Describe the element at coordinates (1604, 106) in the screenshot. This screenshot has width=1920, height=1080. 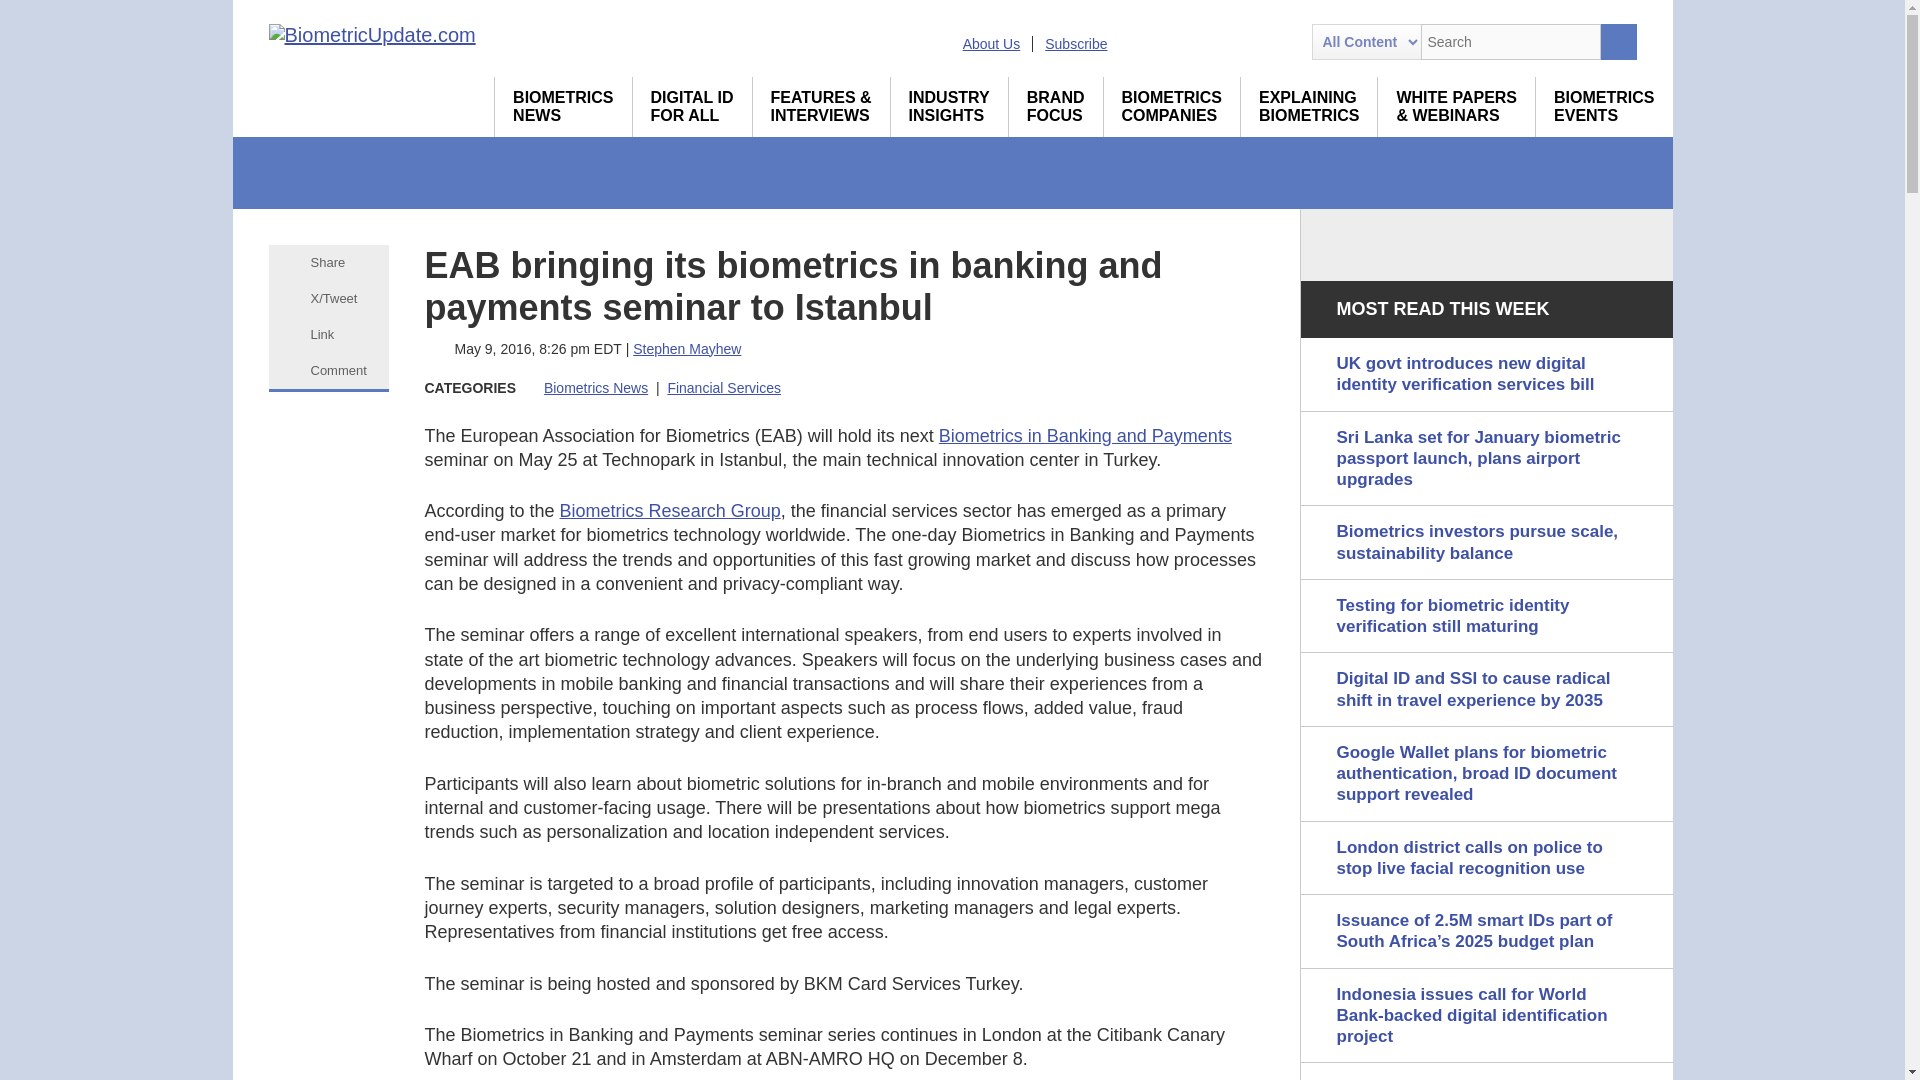
I see `Trade shows featuring biometrics technology` at that location.